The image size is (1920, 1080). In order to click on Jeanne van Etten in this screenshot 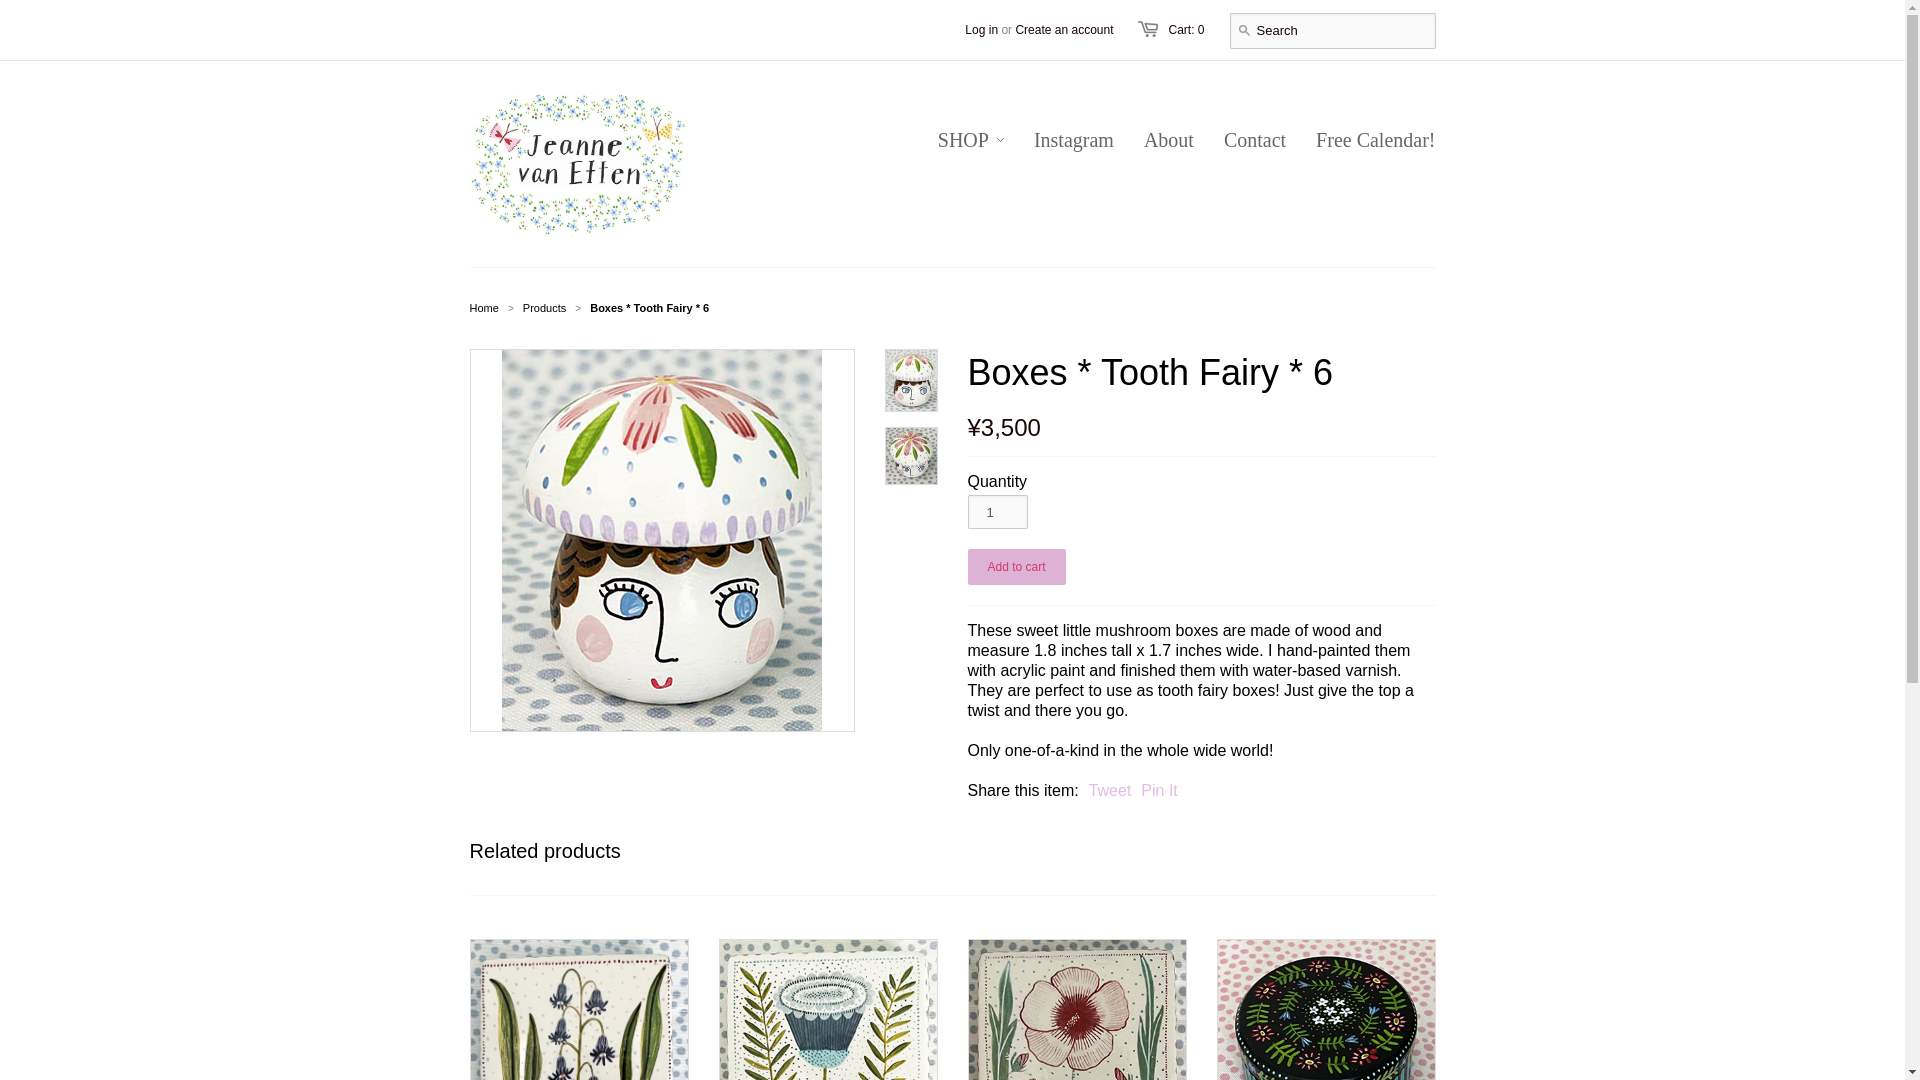, I will do `click(484, 308)`.